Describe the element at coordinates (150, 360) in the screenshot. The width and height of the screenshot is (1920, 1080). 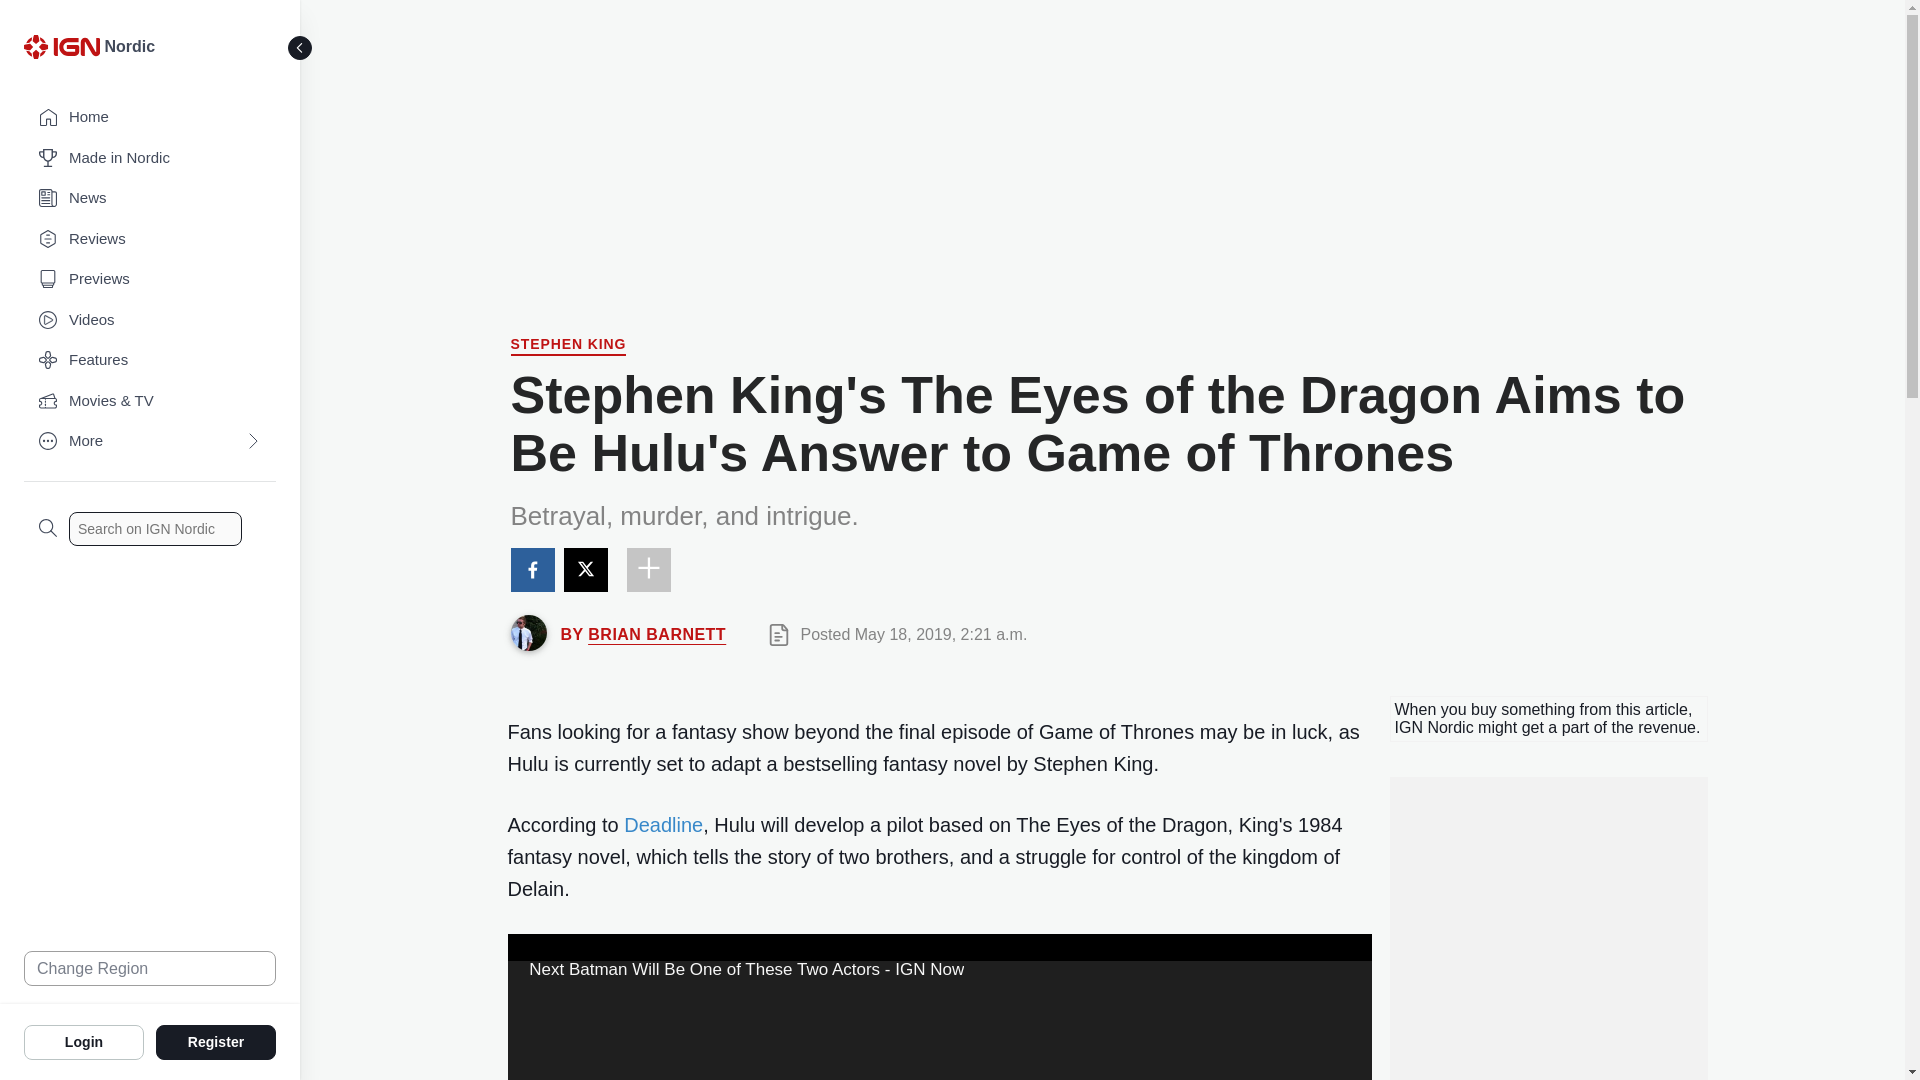
I see `Features` at that location.